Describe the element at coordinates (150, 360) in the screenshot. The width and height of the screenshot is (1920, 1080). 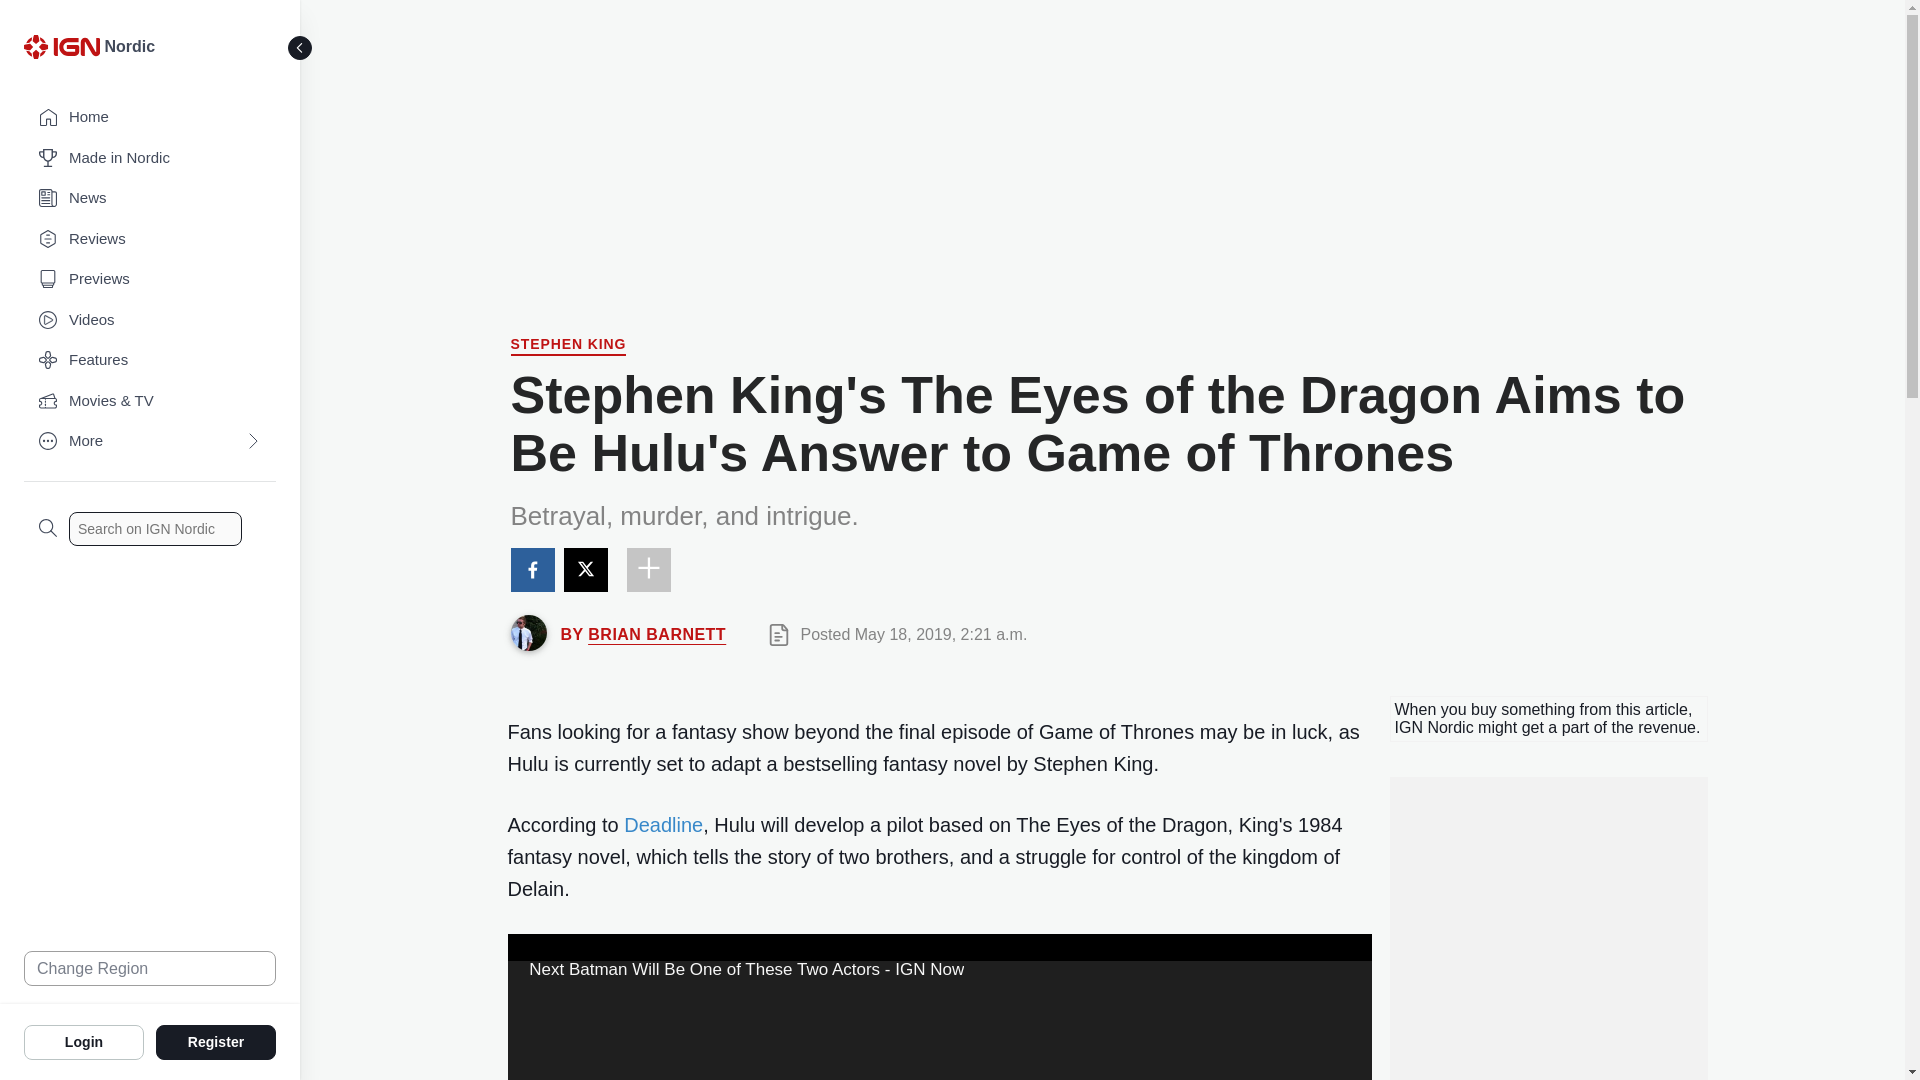
I see `Features` at that location.